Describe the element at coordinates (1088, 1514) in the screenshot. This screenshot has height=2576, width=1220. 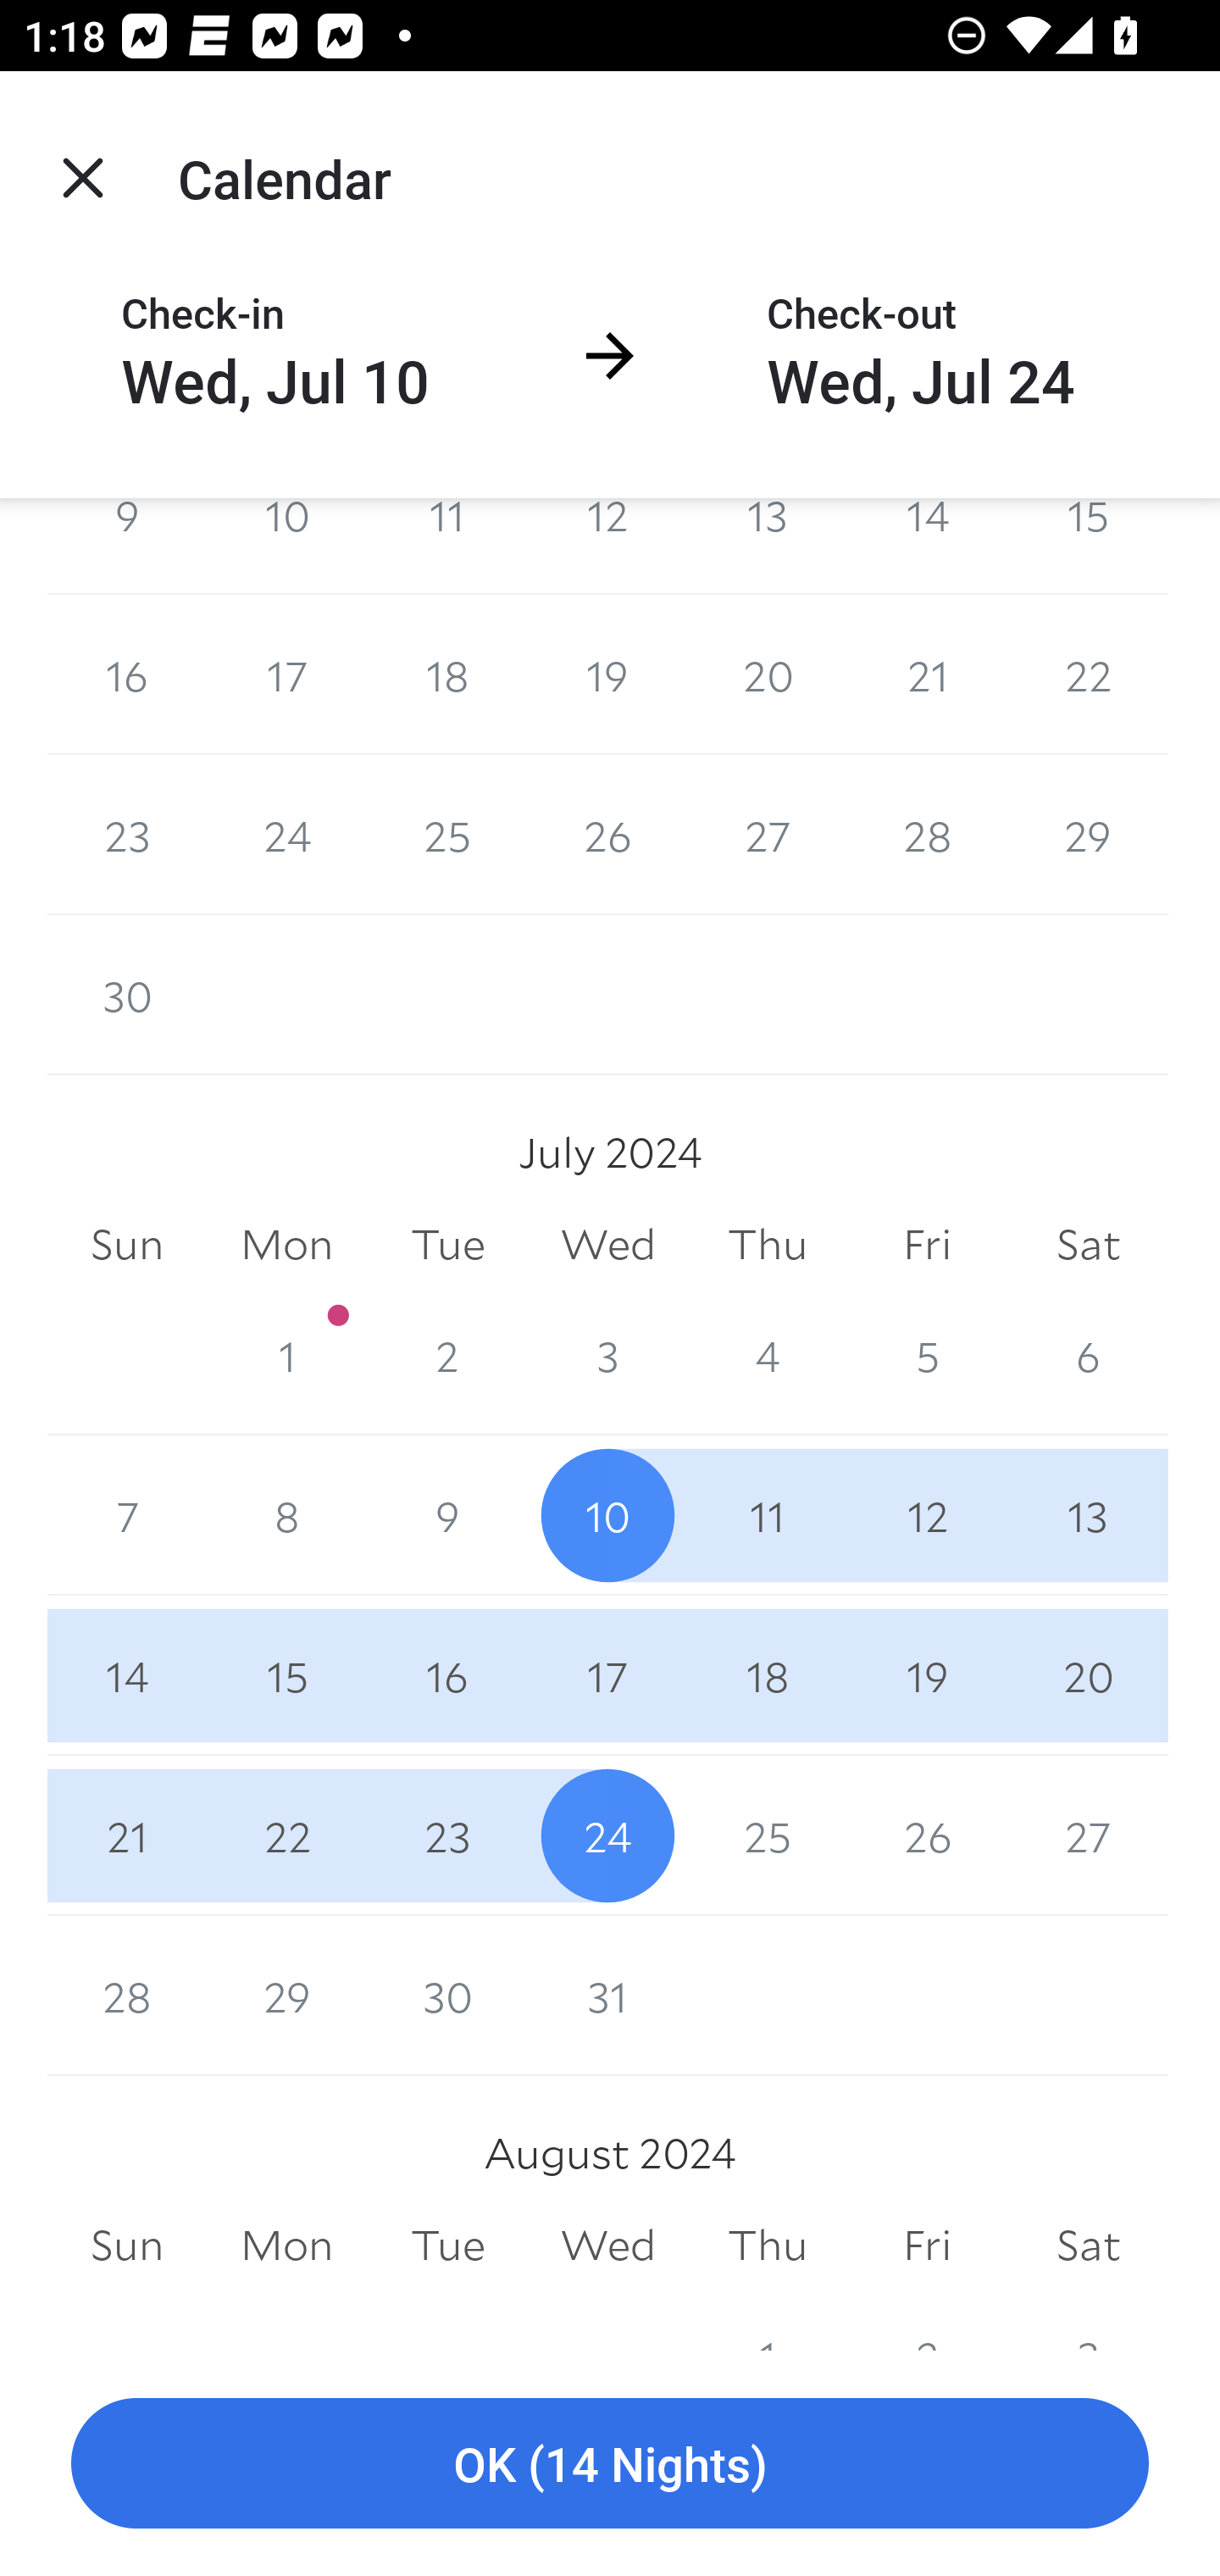
I see `13 13 July 2024` at that location.